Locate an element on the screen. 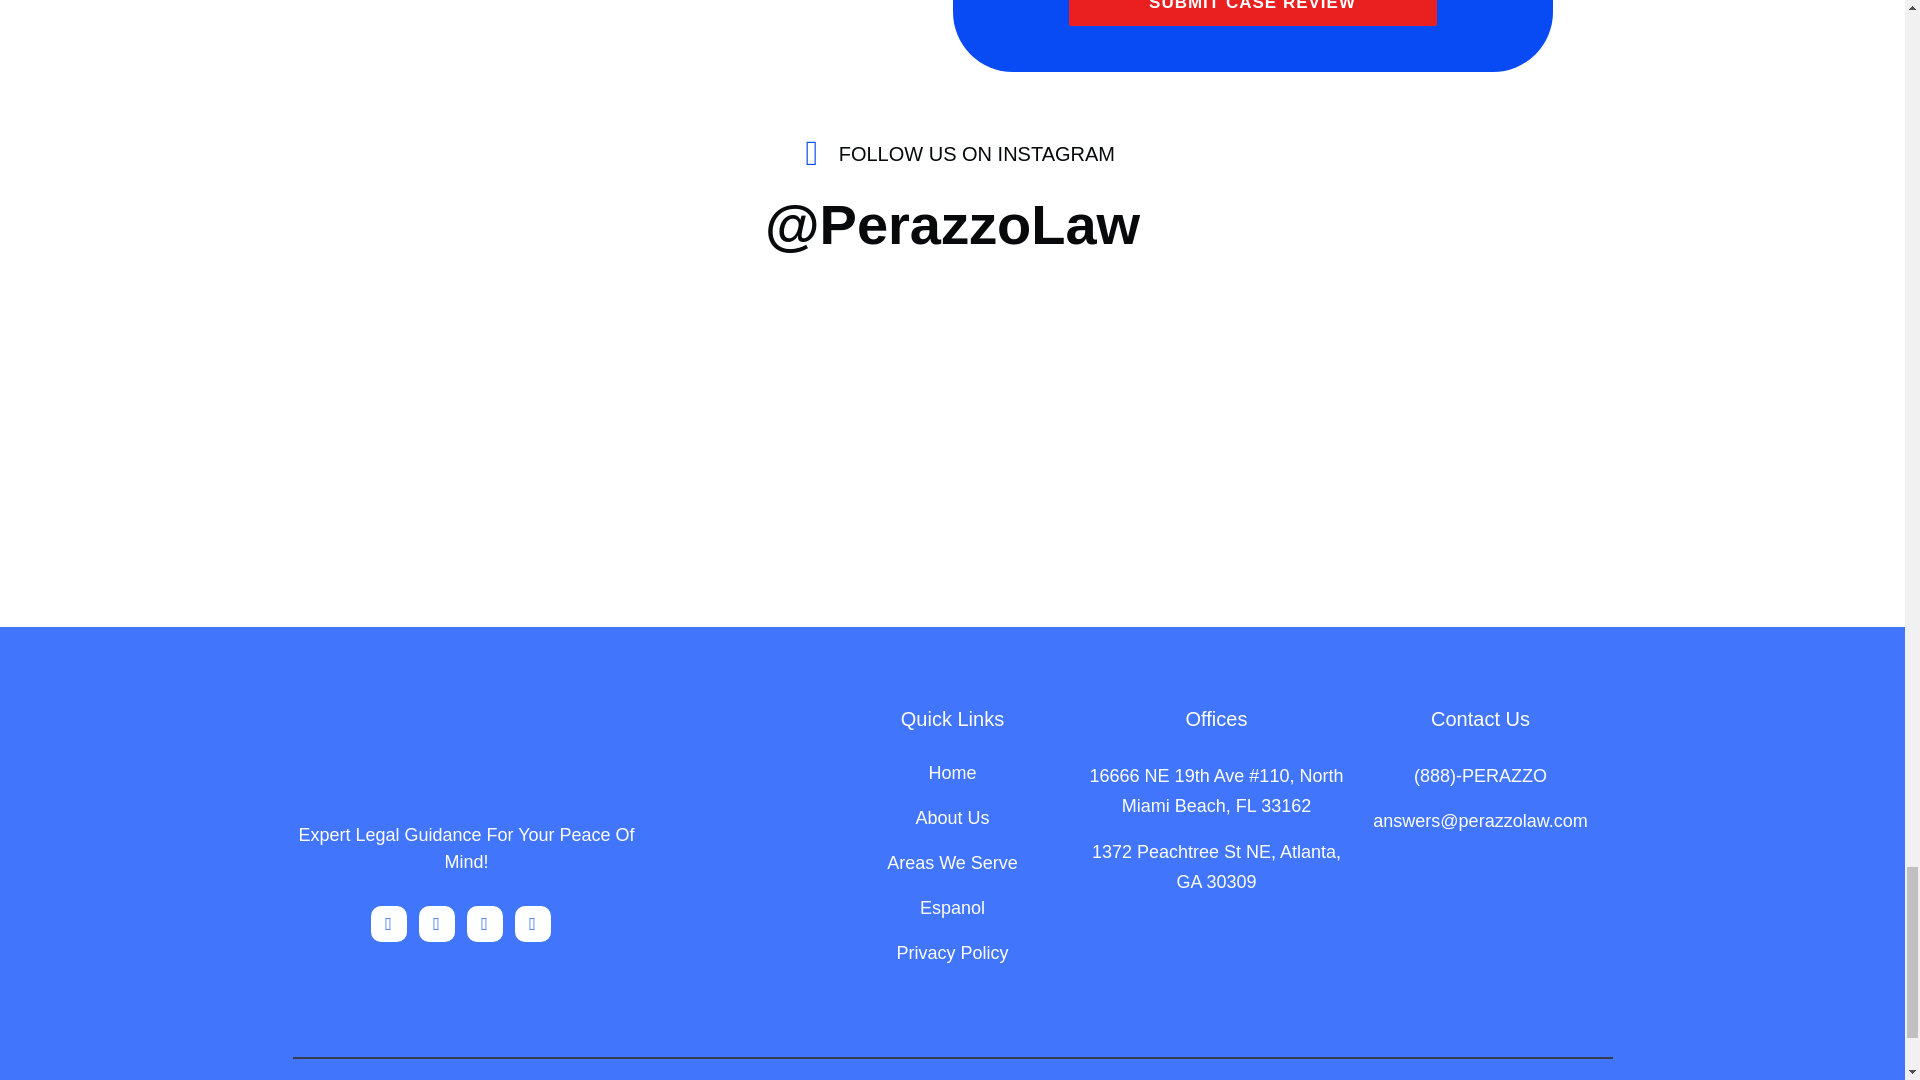  Privacy Policy is located at coordinates (952, 963).